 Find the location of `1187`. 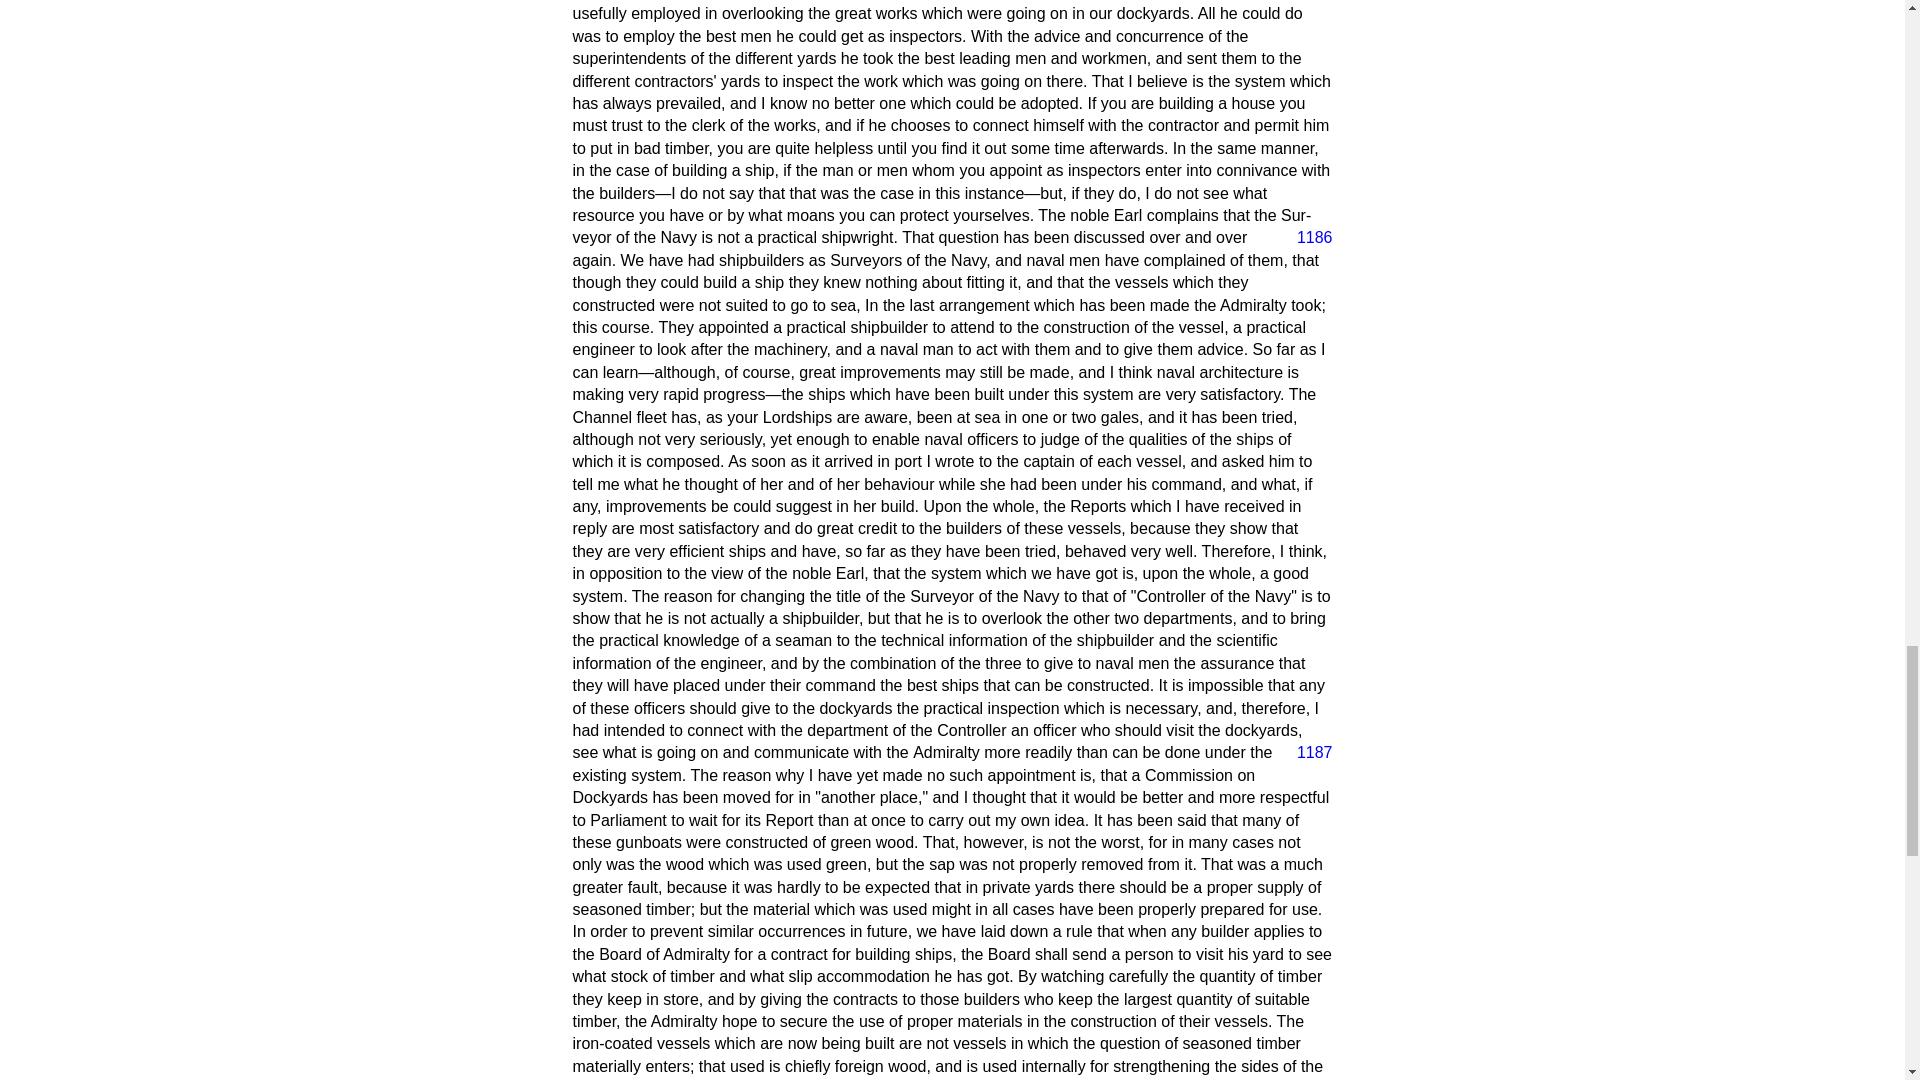

1187 is located at coordinates (1306, 752).